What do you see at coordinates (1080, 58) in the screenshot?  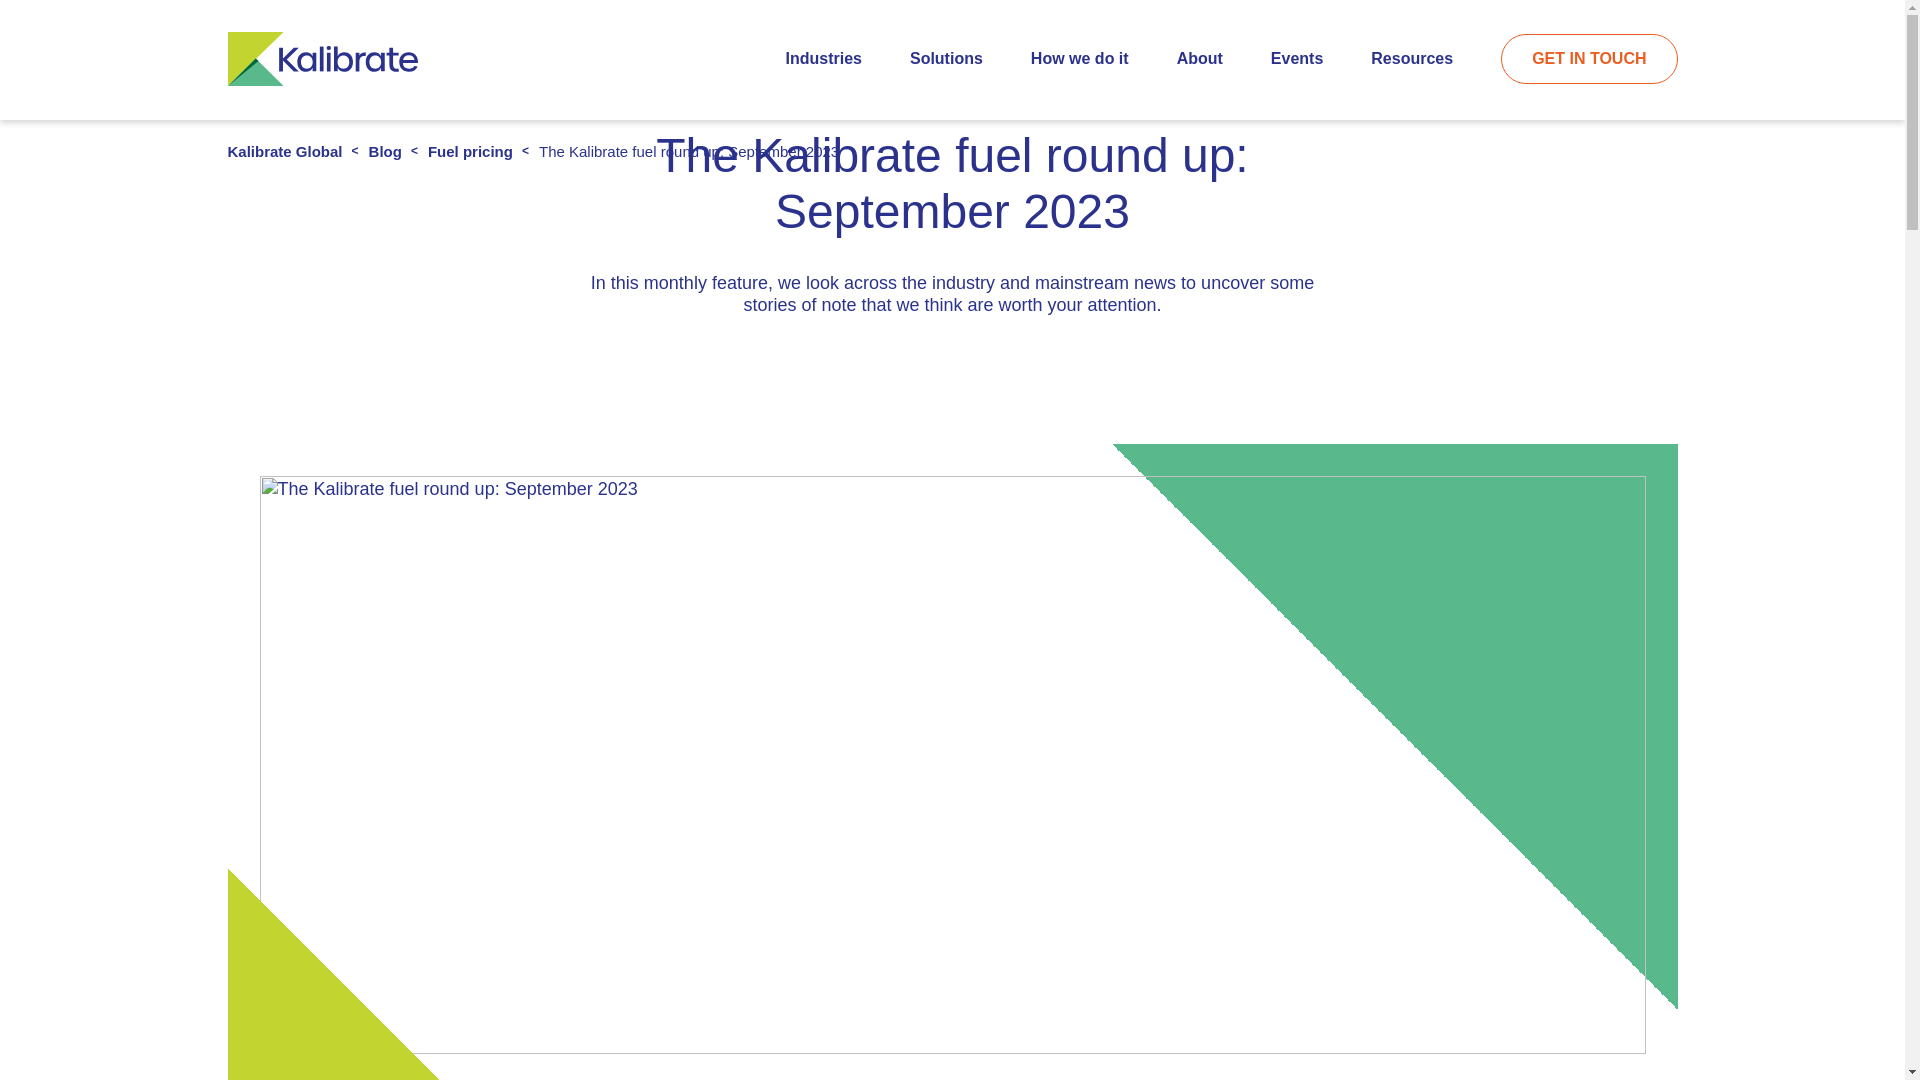 I see `How we do it` at bounding box center [1080, 58].